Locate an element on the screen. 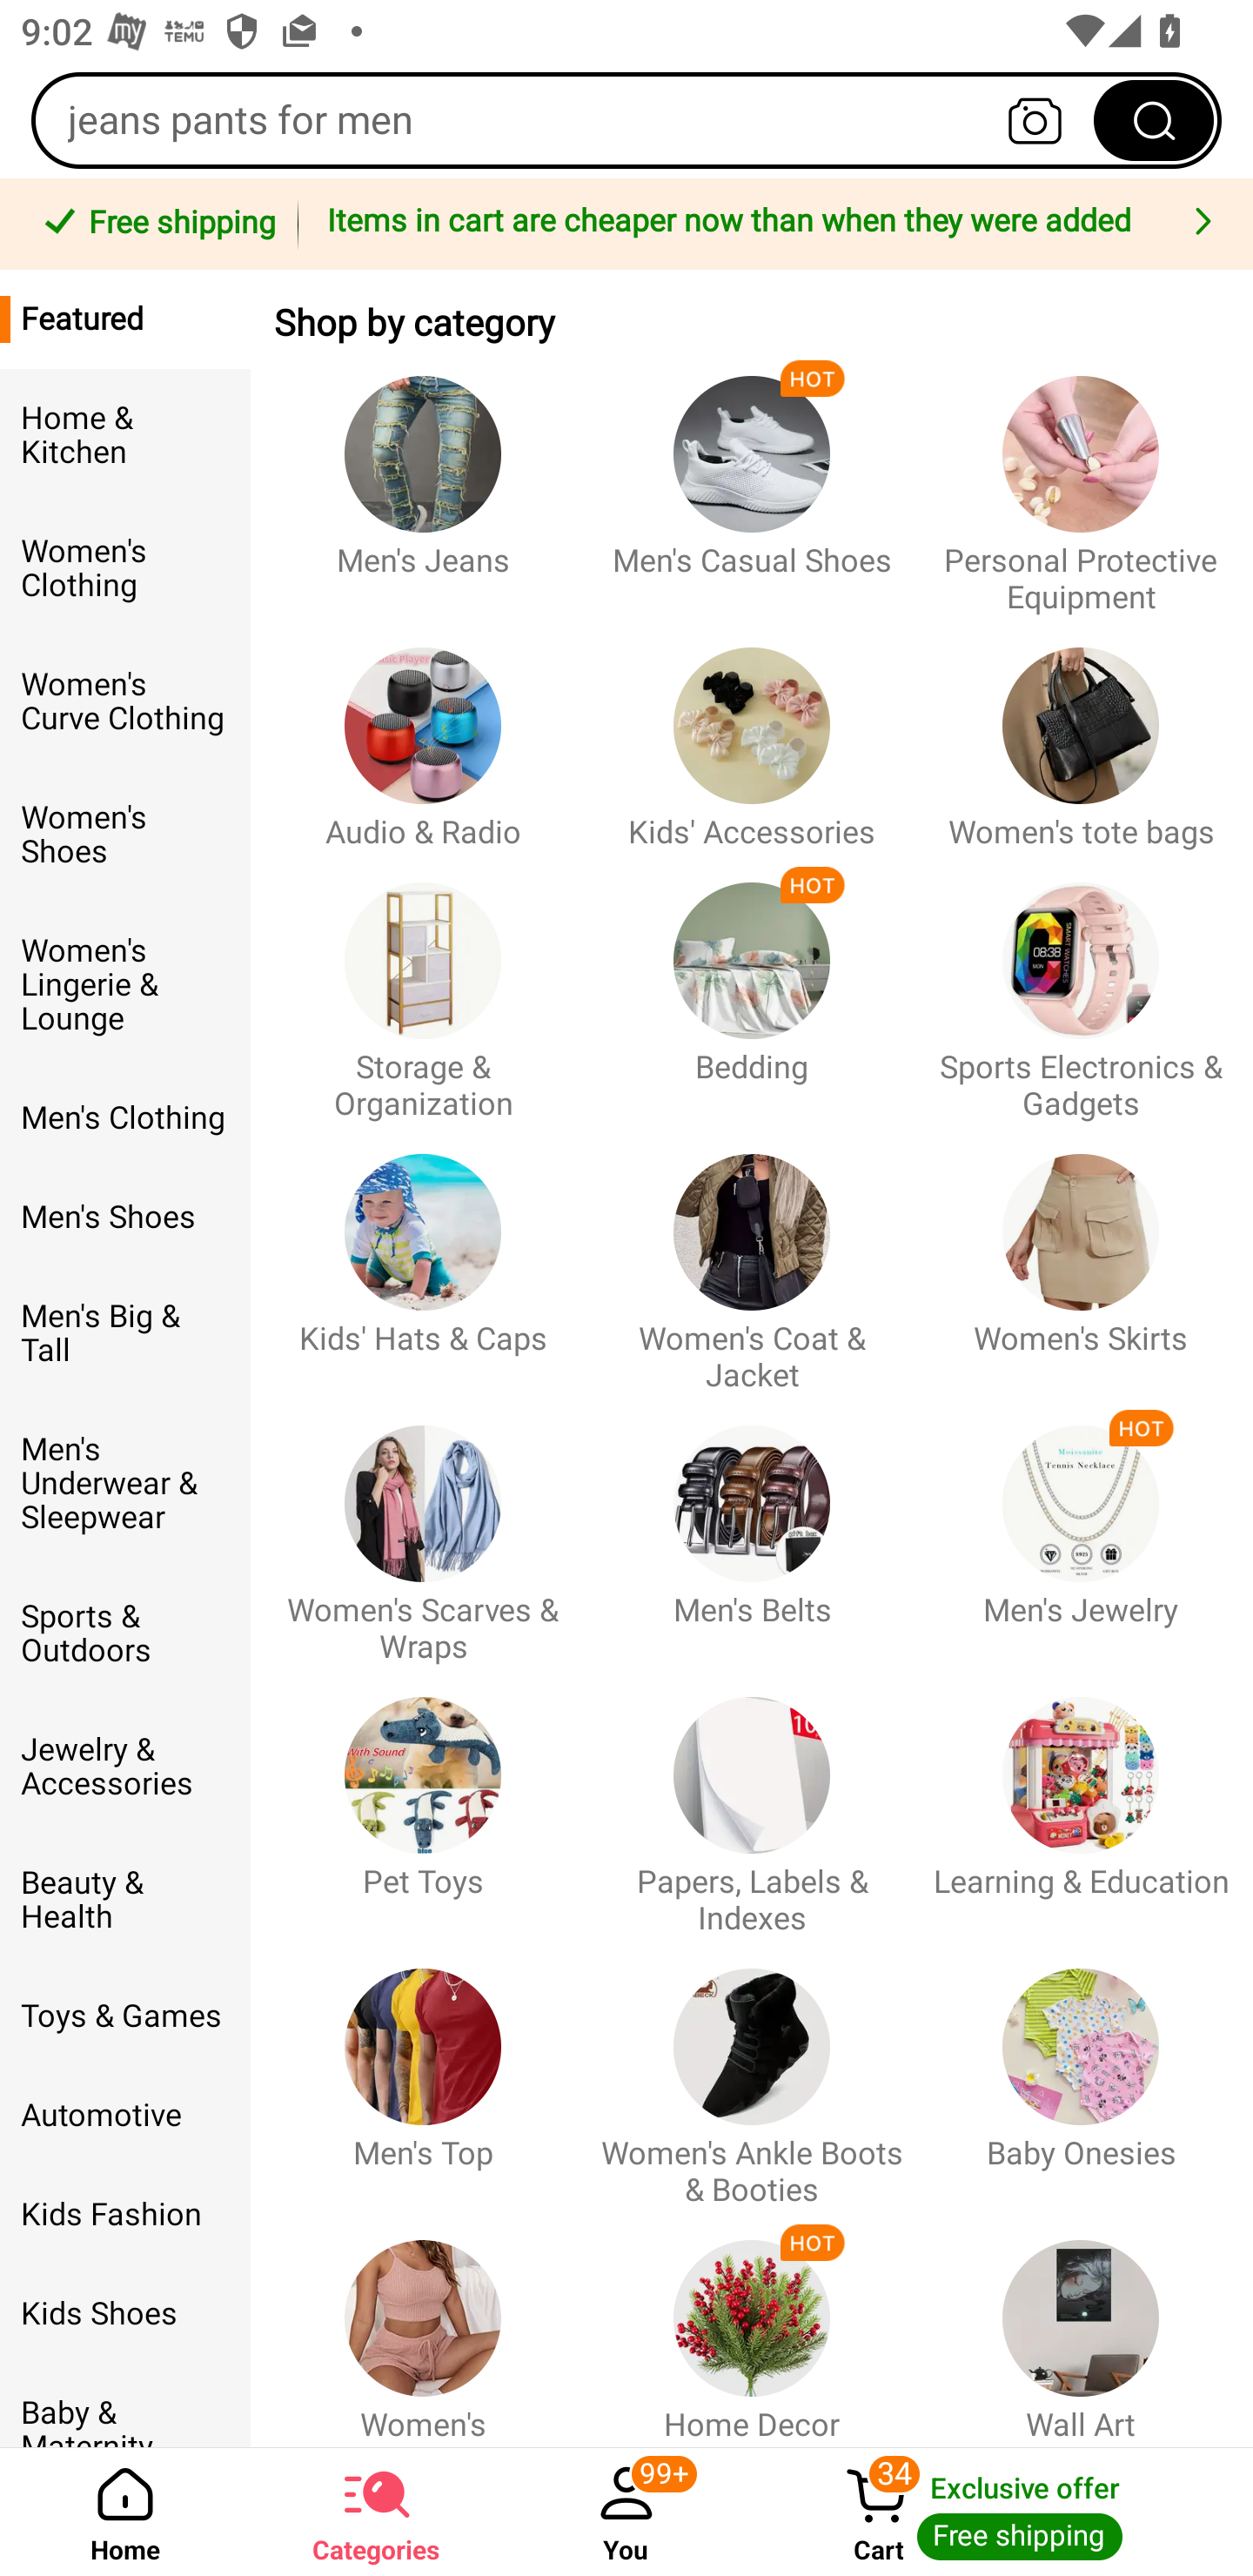 This screenshot has width=1253, height=2576. Men's Big & Tall is located at coordinates (125, 1334).